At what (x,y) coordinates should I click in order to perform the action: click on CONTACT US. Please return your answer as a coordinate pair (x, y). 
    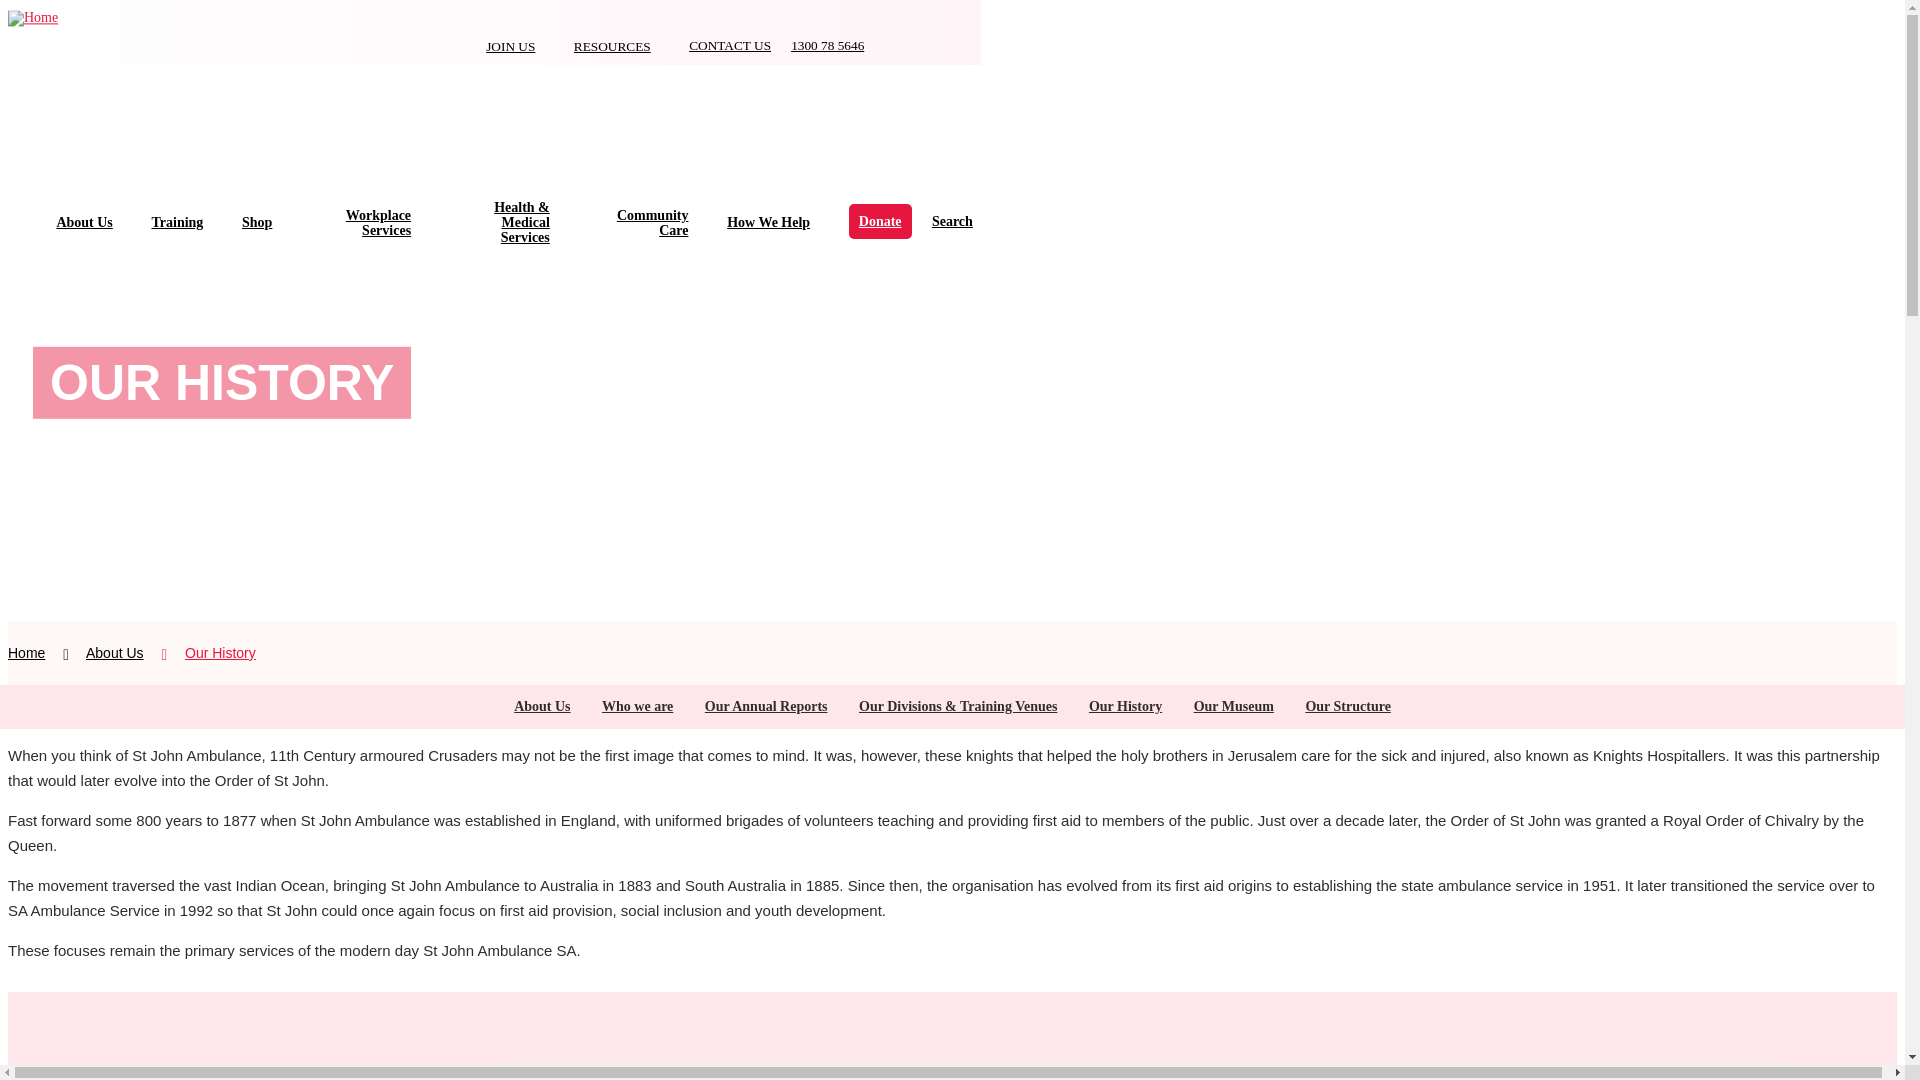
    Looking at the image, I should click on (730, 44).